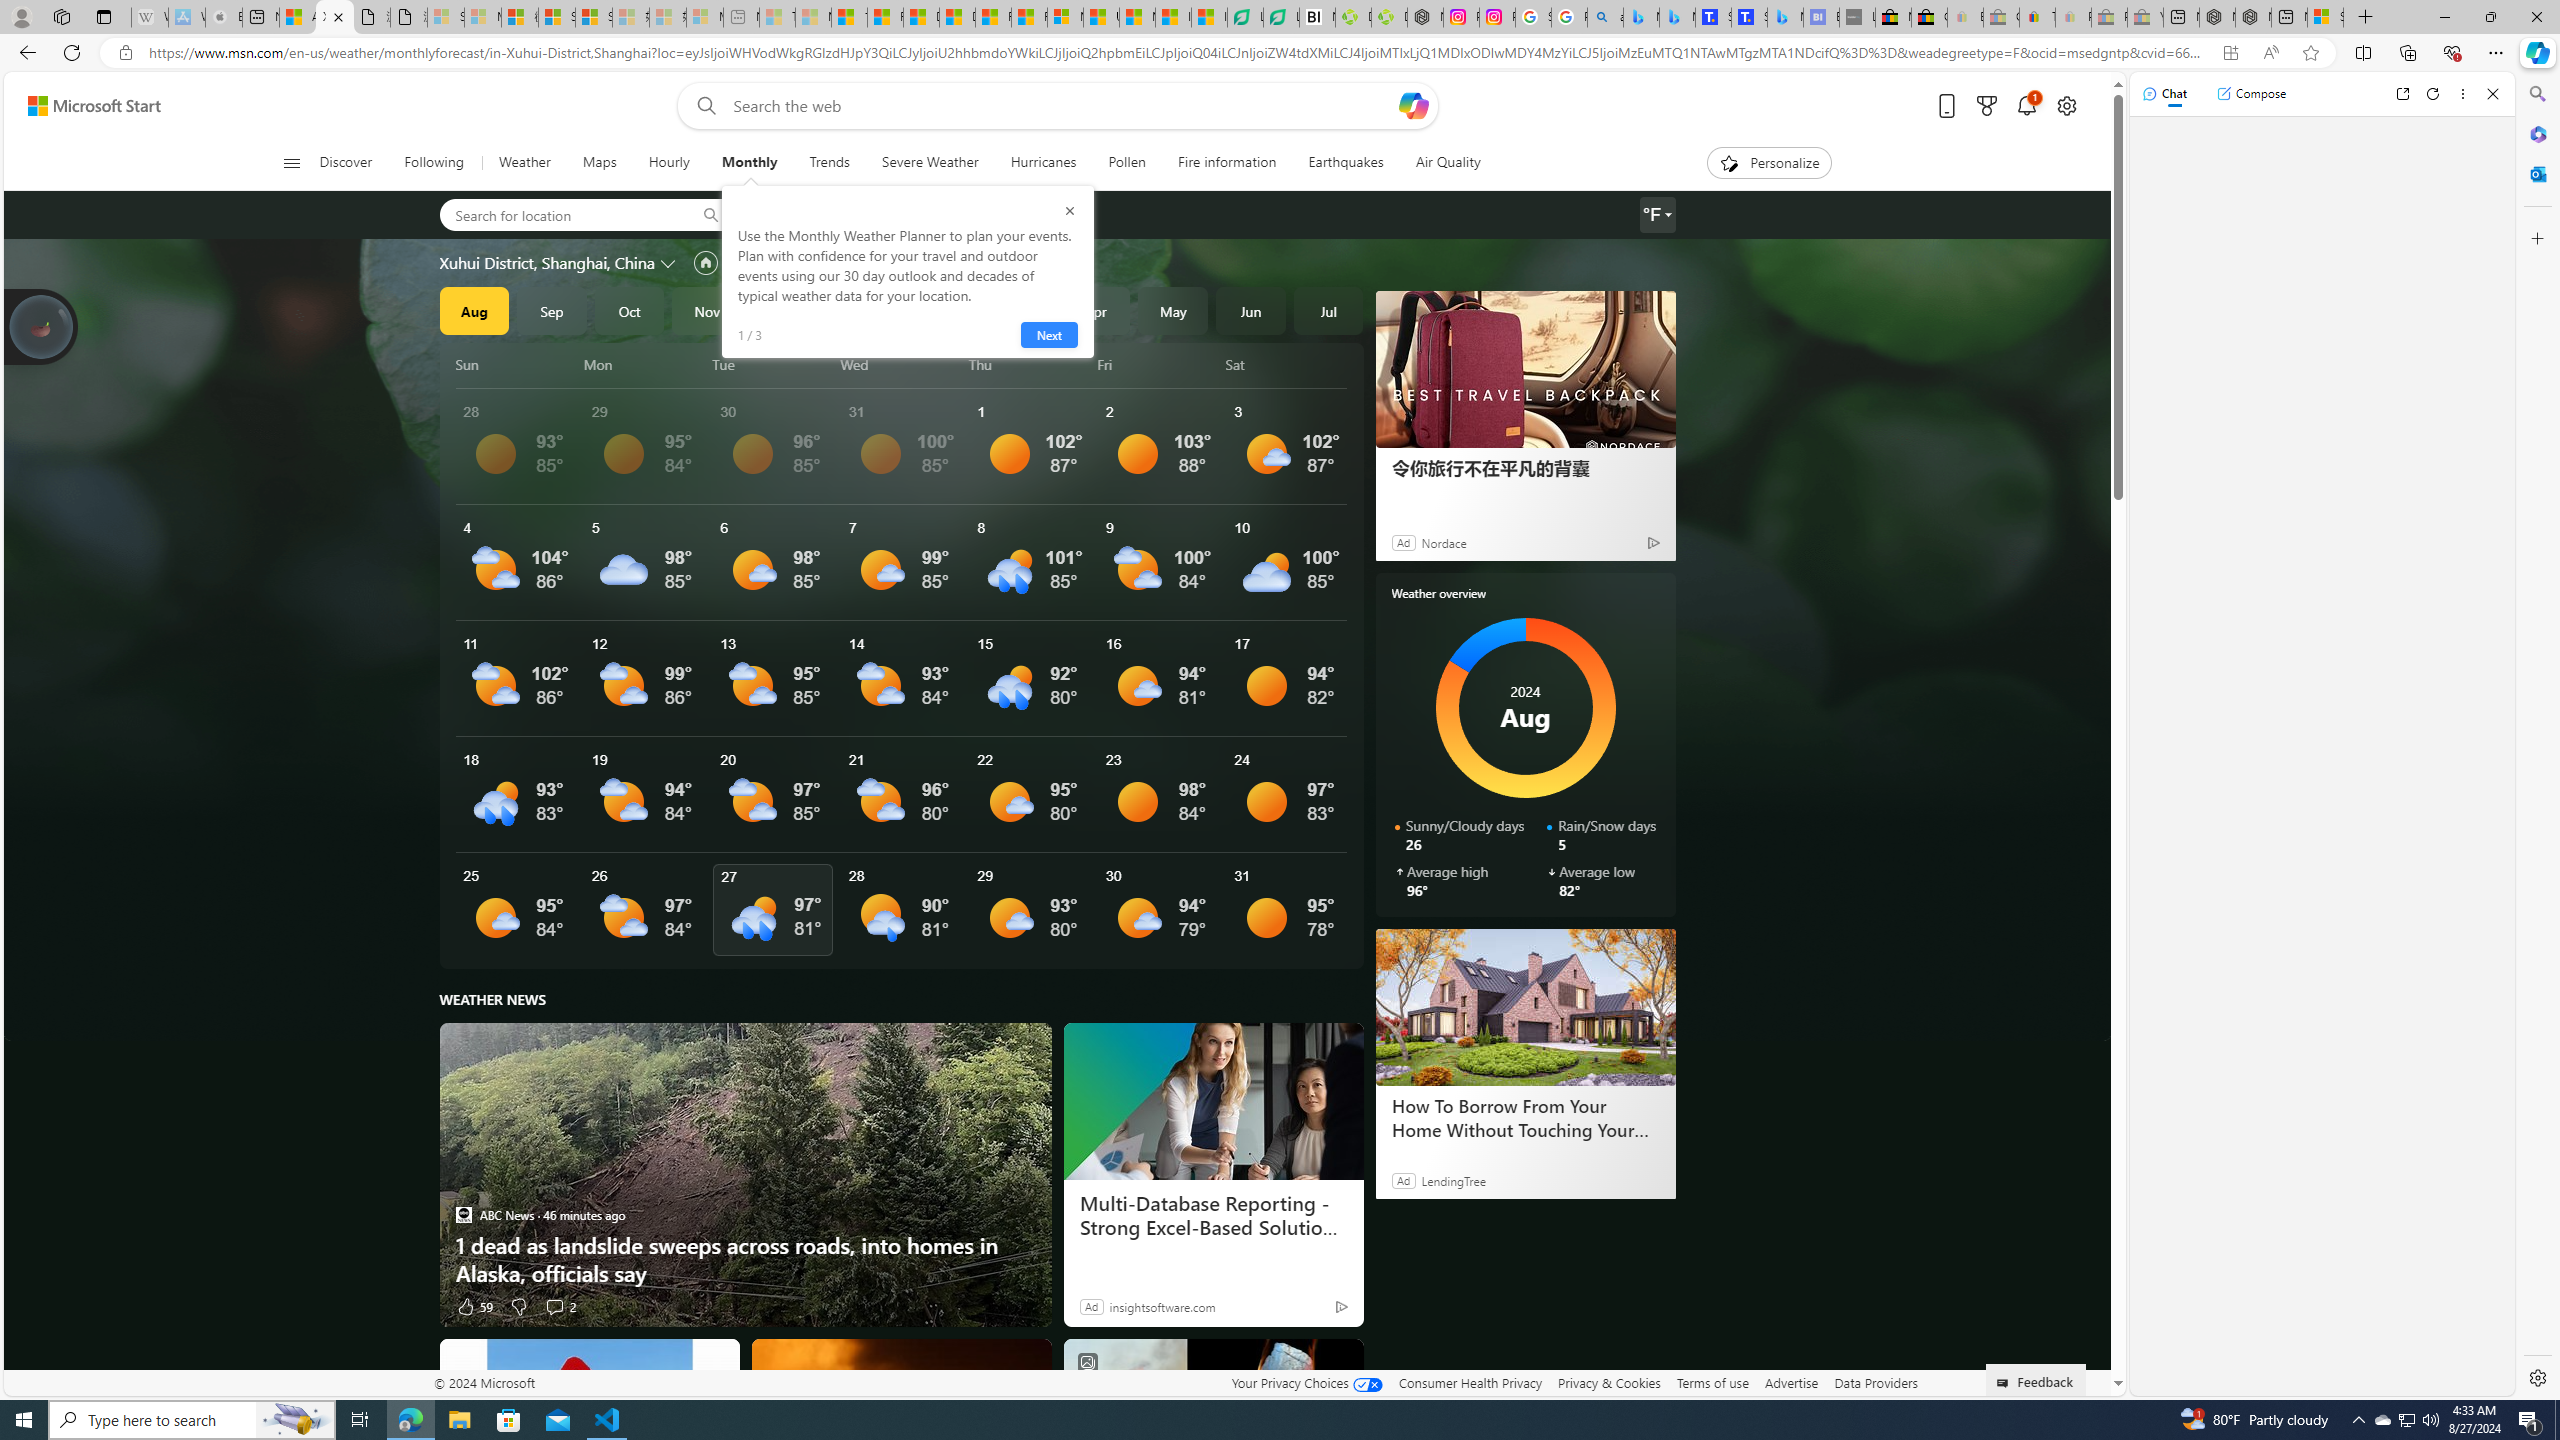 The width and height of the screenshot is (2560, 1440). Describe the element at coordinates (546, 262) in the screenshot. I see `Xuhui District, Shanghai, China` at that location.